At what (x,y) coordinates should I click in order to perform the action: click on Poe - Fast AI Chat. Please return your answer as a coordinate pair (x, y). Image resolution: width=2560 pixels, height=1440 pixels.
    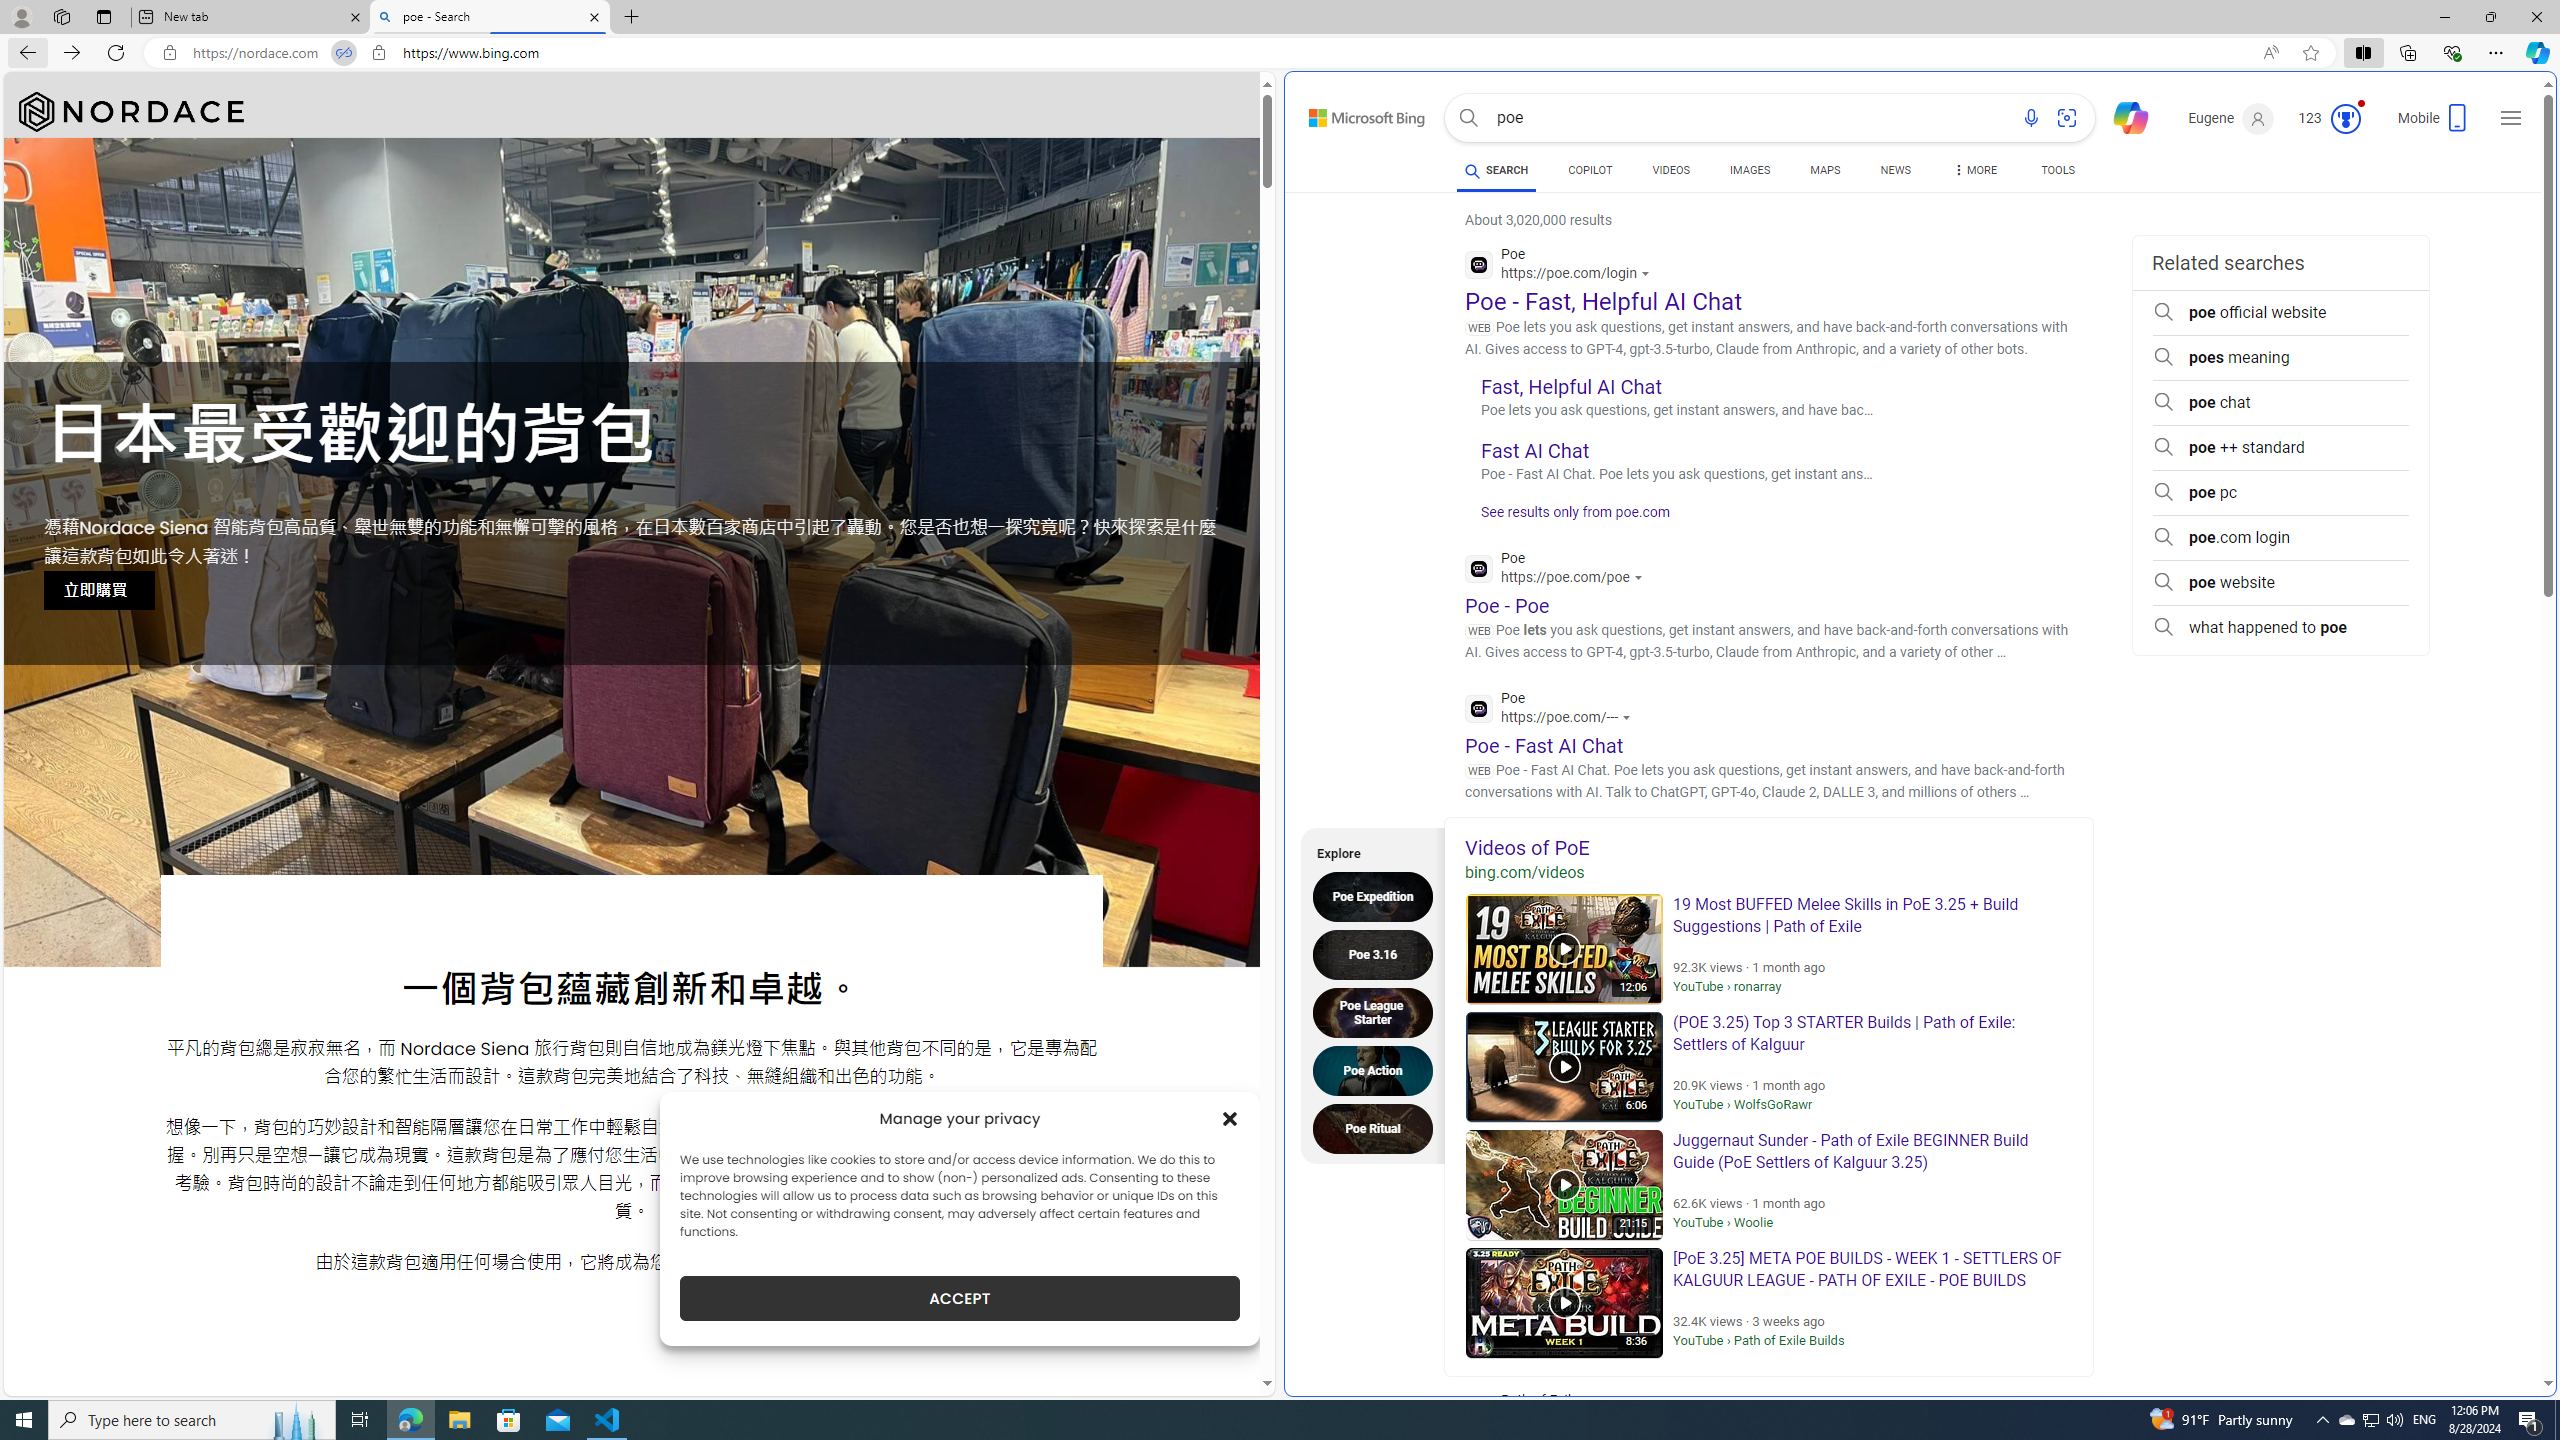
    Looking at the image, I should click on (1544, 744).